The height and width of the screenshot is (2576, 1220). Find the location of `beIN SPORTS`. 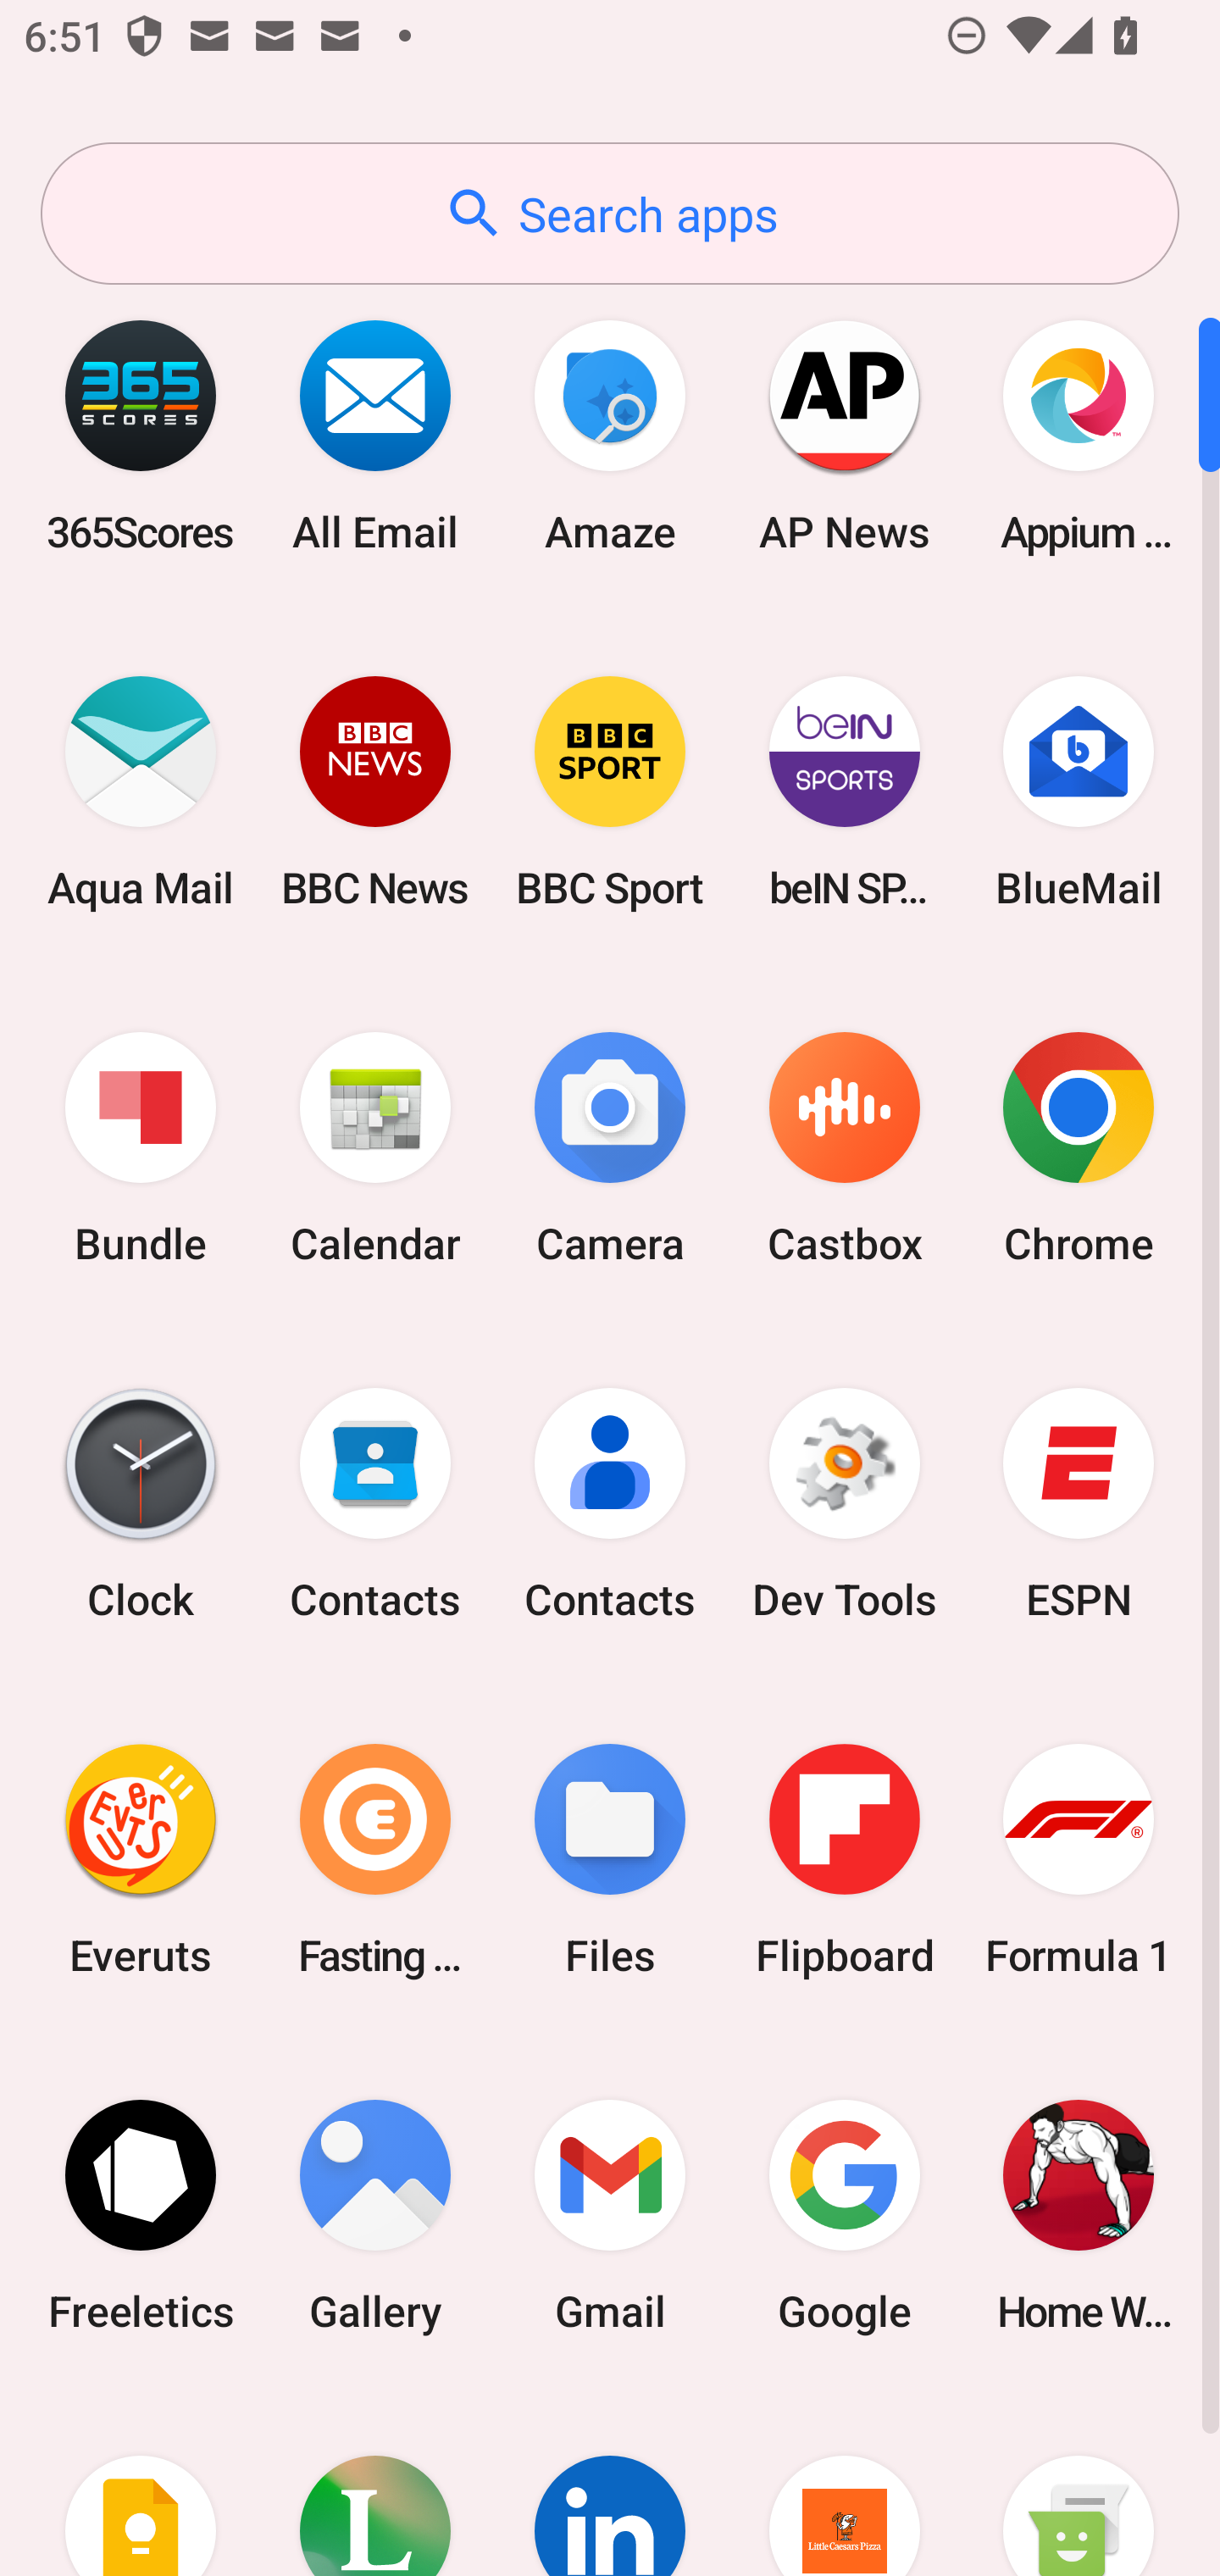

beIN SPORTS is located at coordinates (844, 791).